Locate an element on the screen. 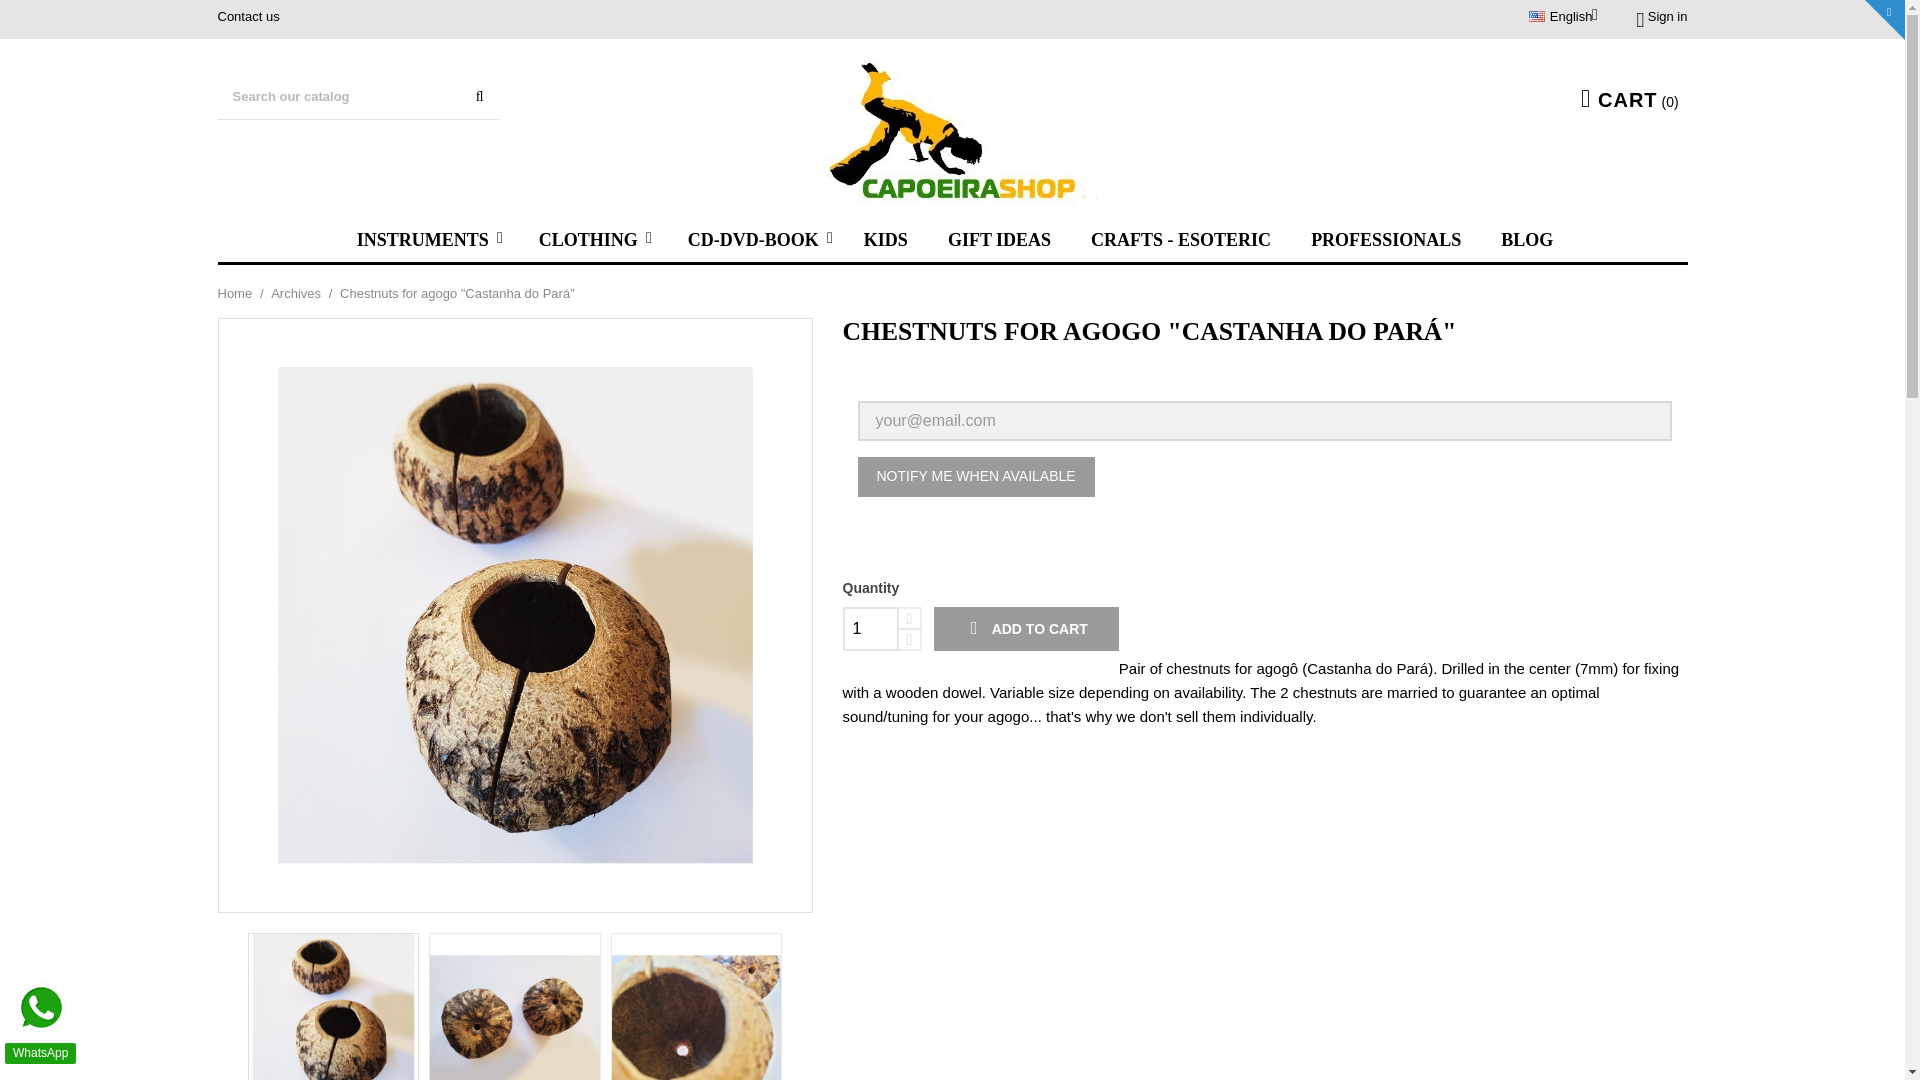  CLOTHING is located at coordinates (588, 241).